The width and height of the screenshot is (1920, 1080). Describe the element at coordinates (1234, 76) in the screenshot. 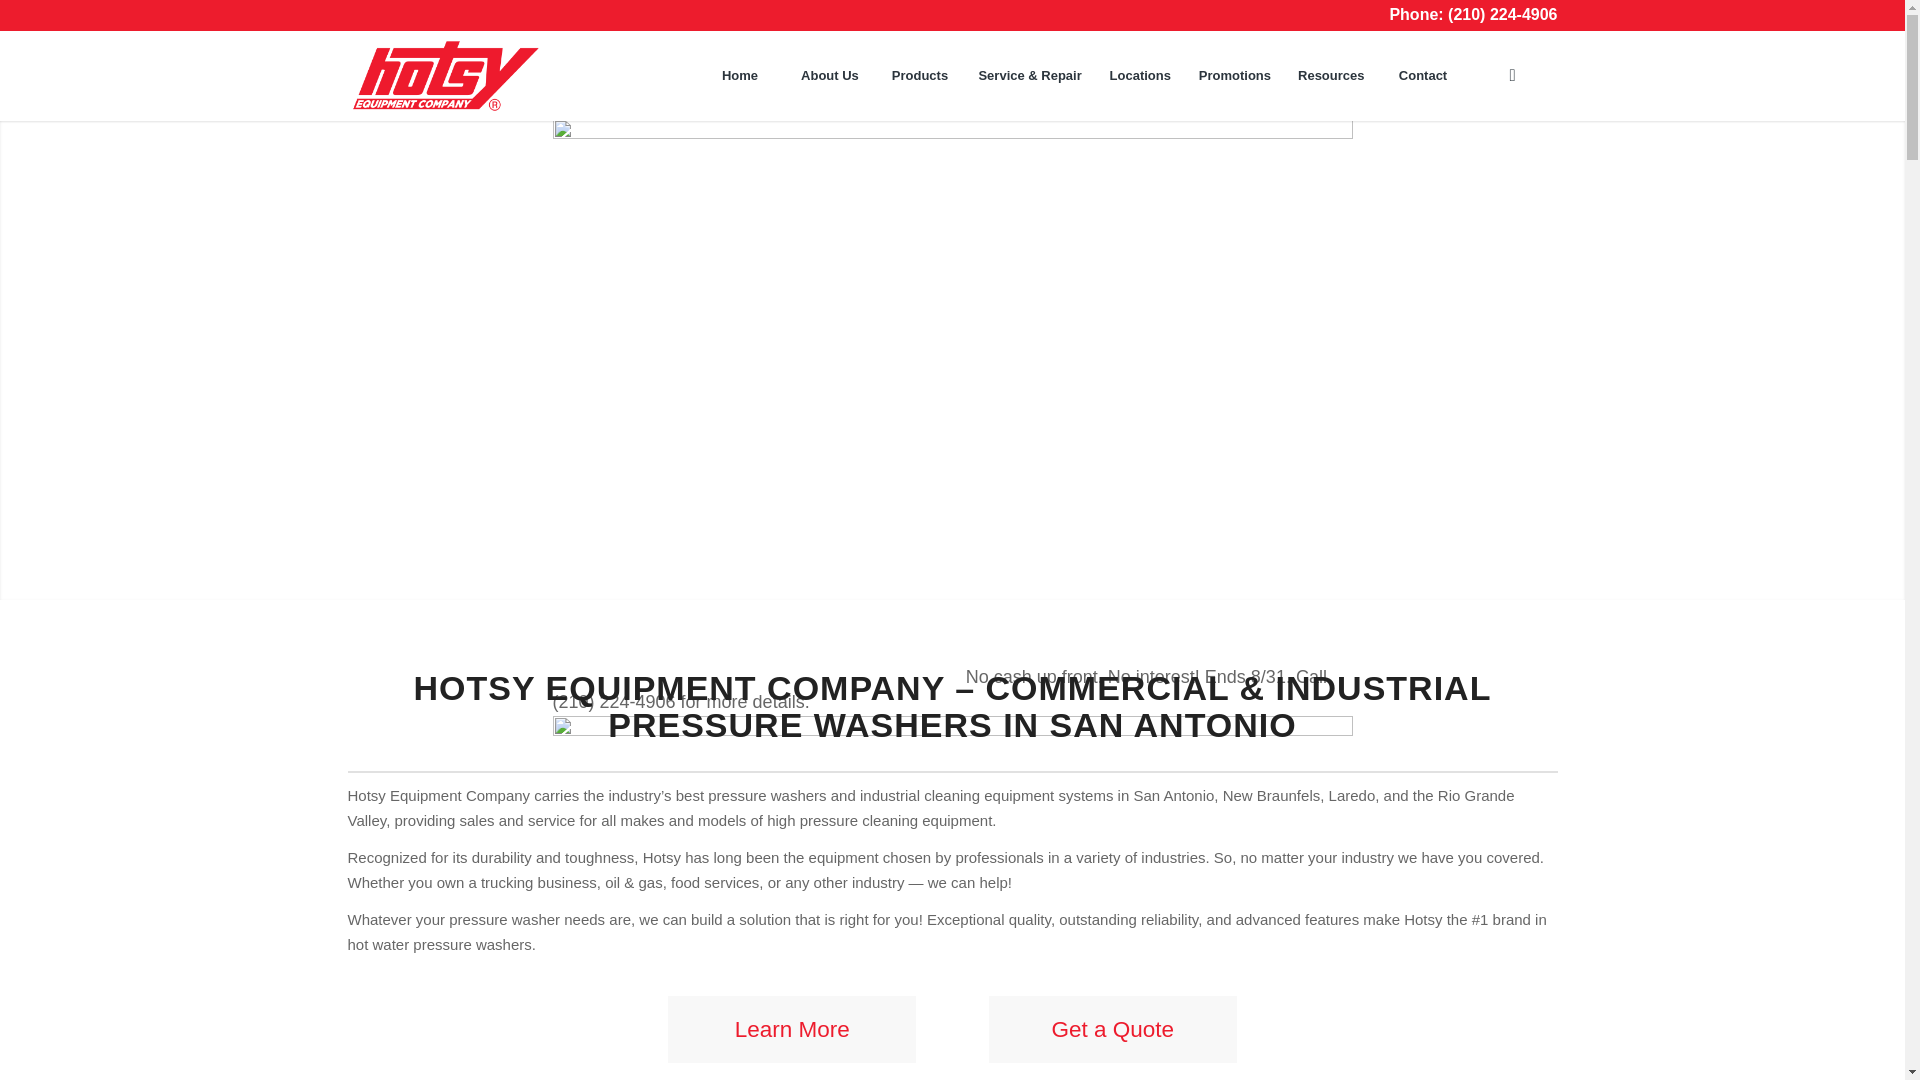

I see `Promotions` at that location.